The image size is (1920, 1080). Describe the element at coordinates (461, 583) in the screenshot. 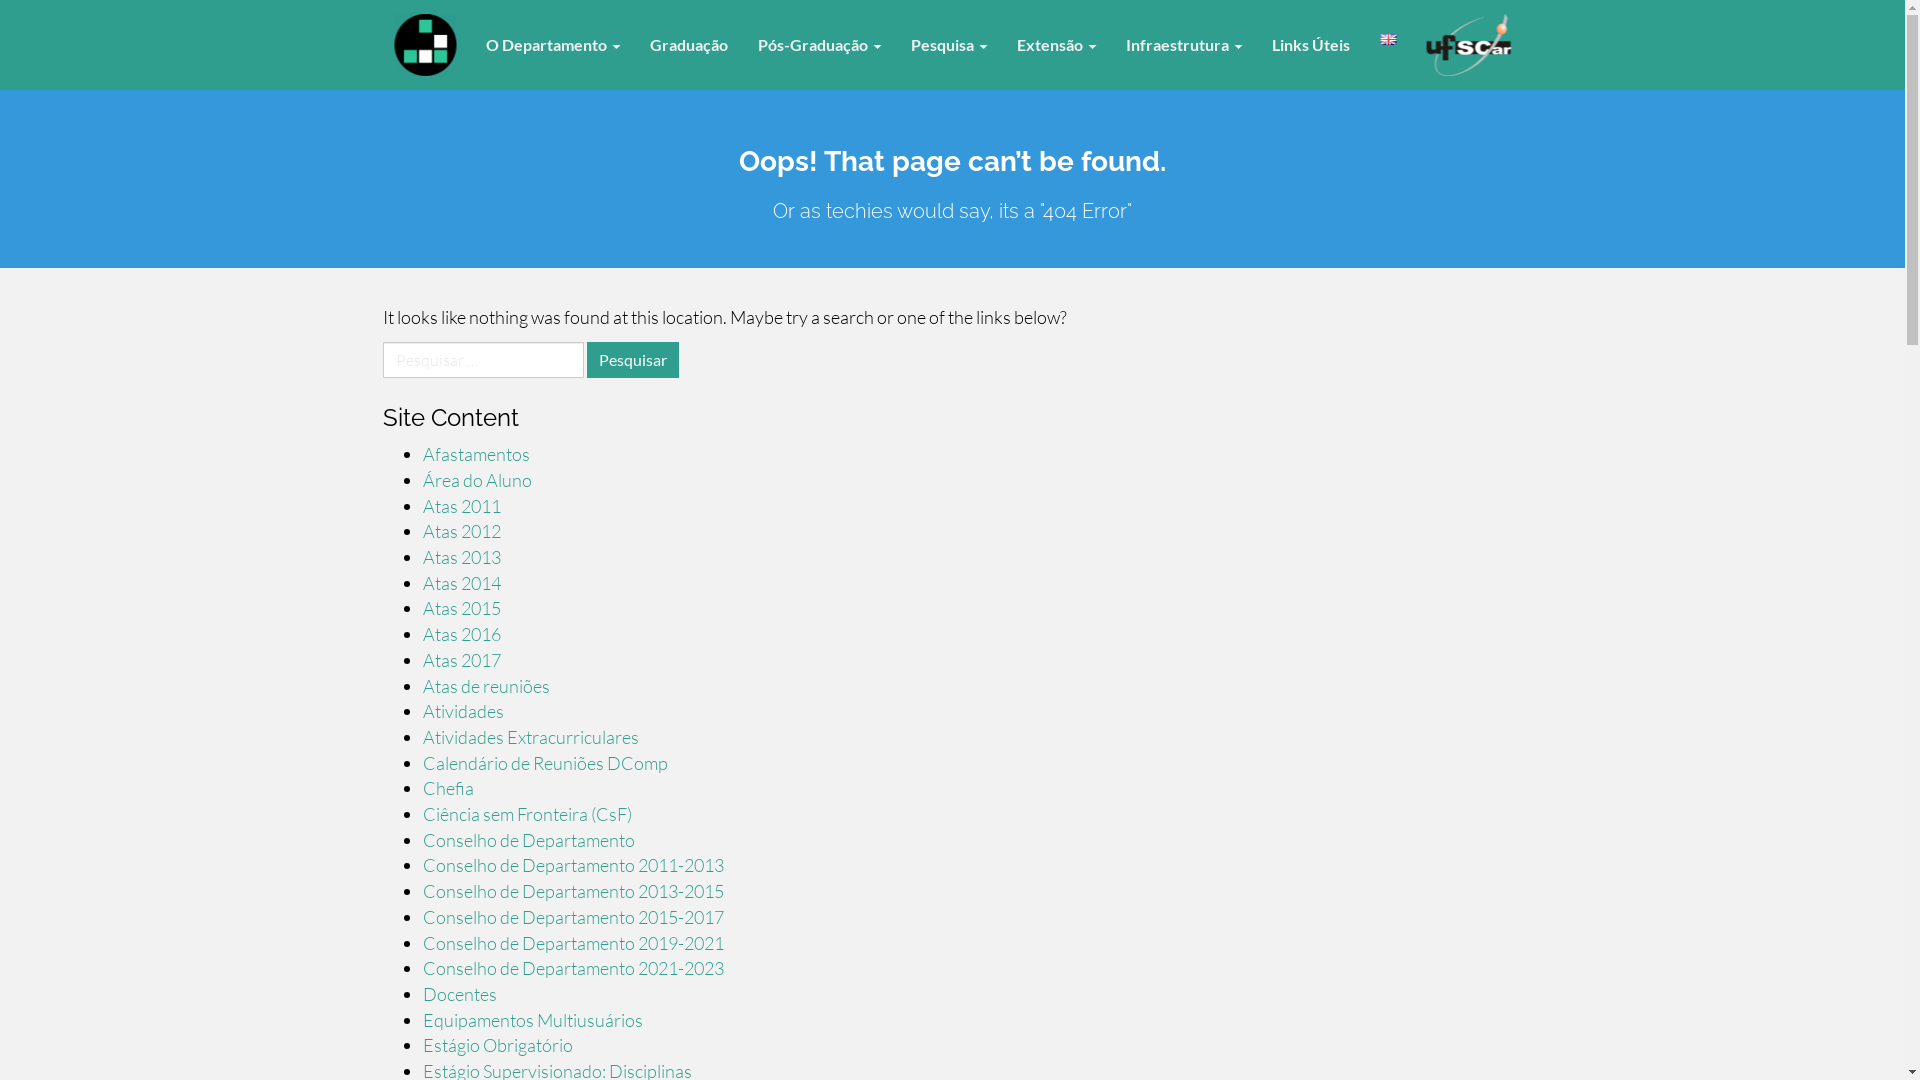

I see `Atas 2014` at that location.